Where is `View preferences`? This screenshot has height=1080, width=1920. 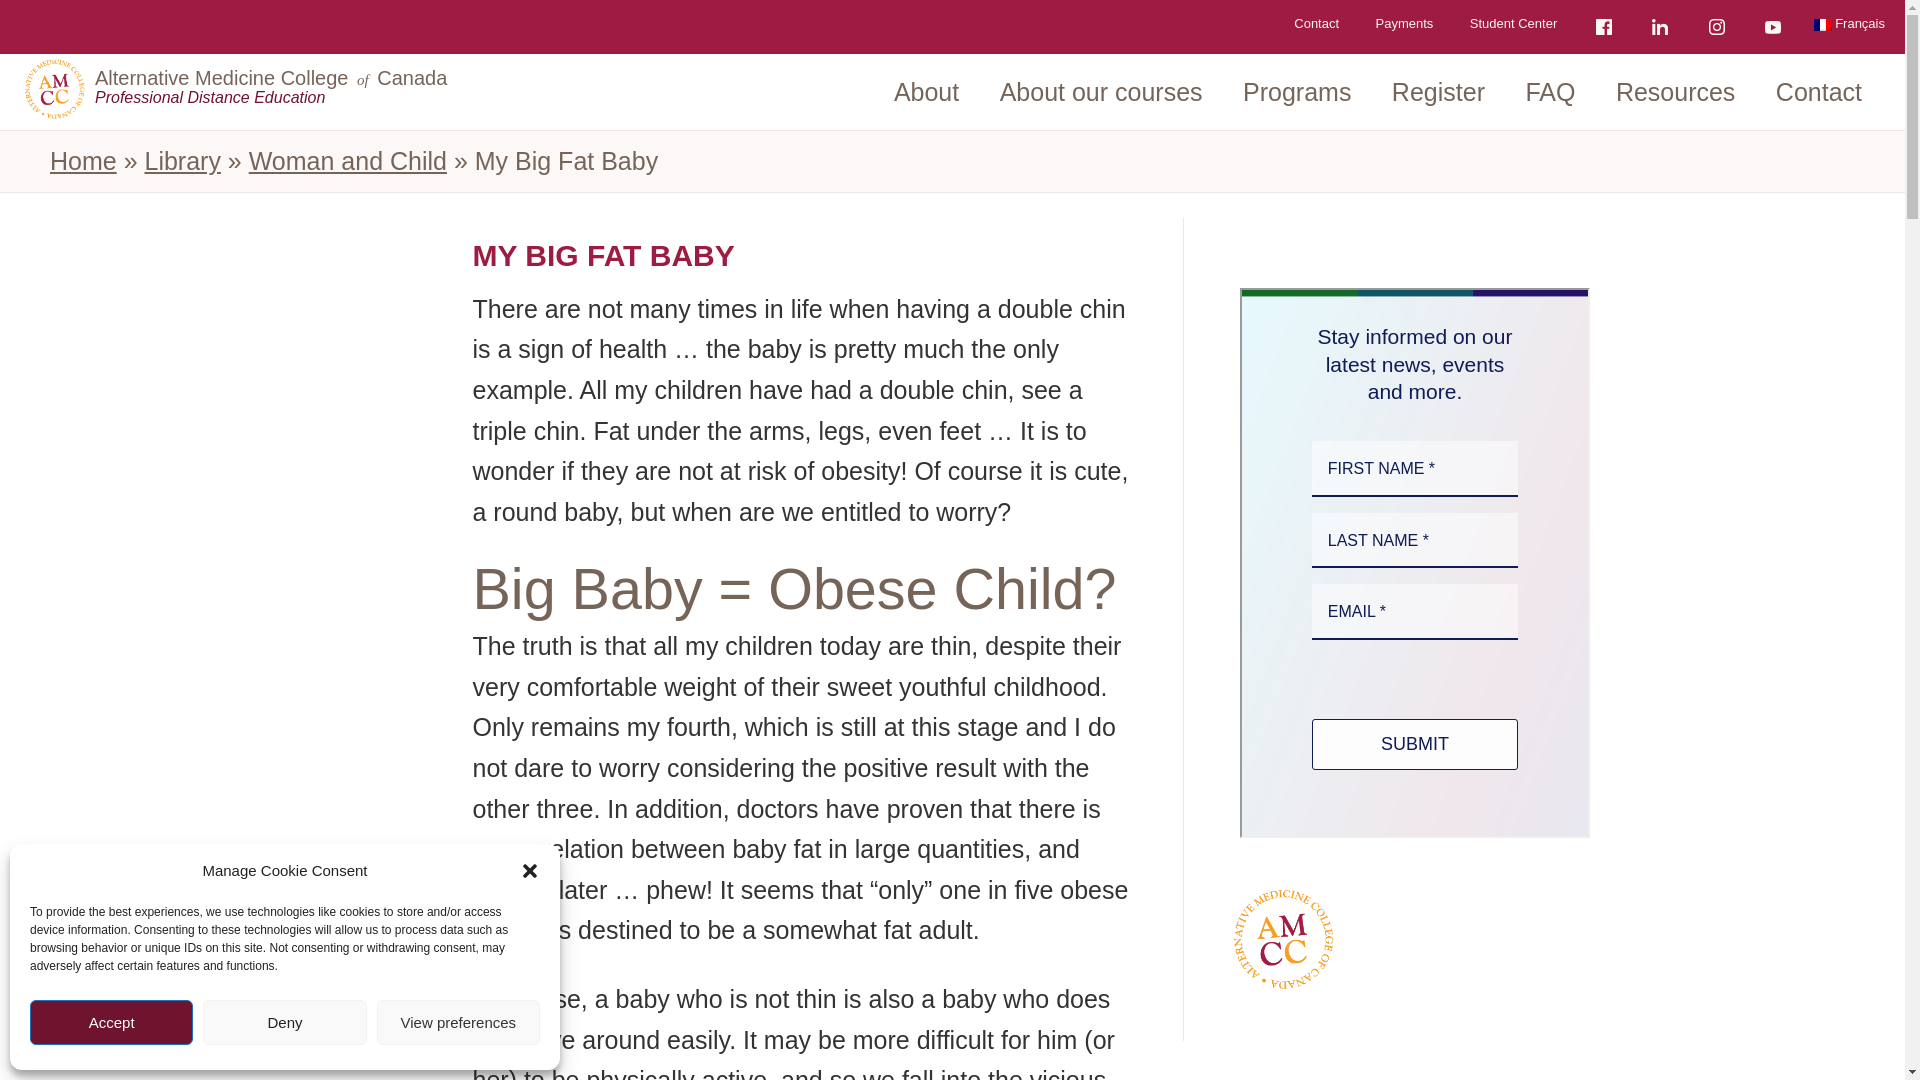 View preferences is located at coordinates (458, 1022).